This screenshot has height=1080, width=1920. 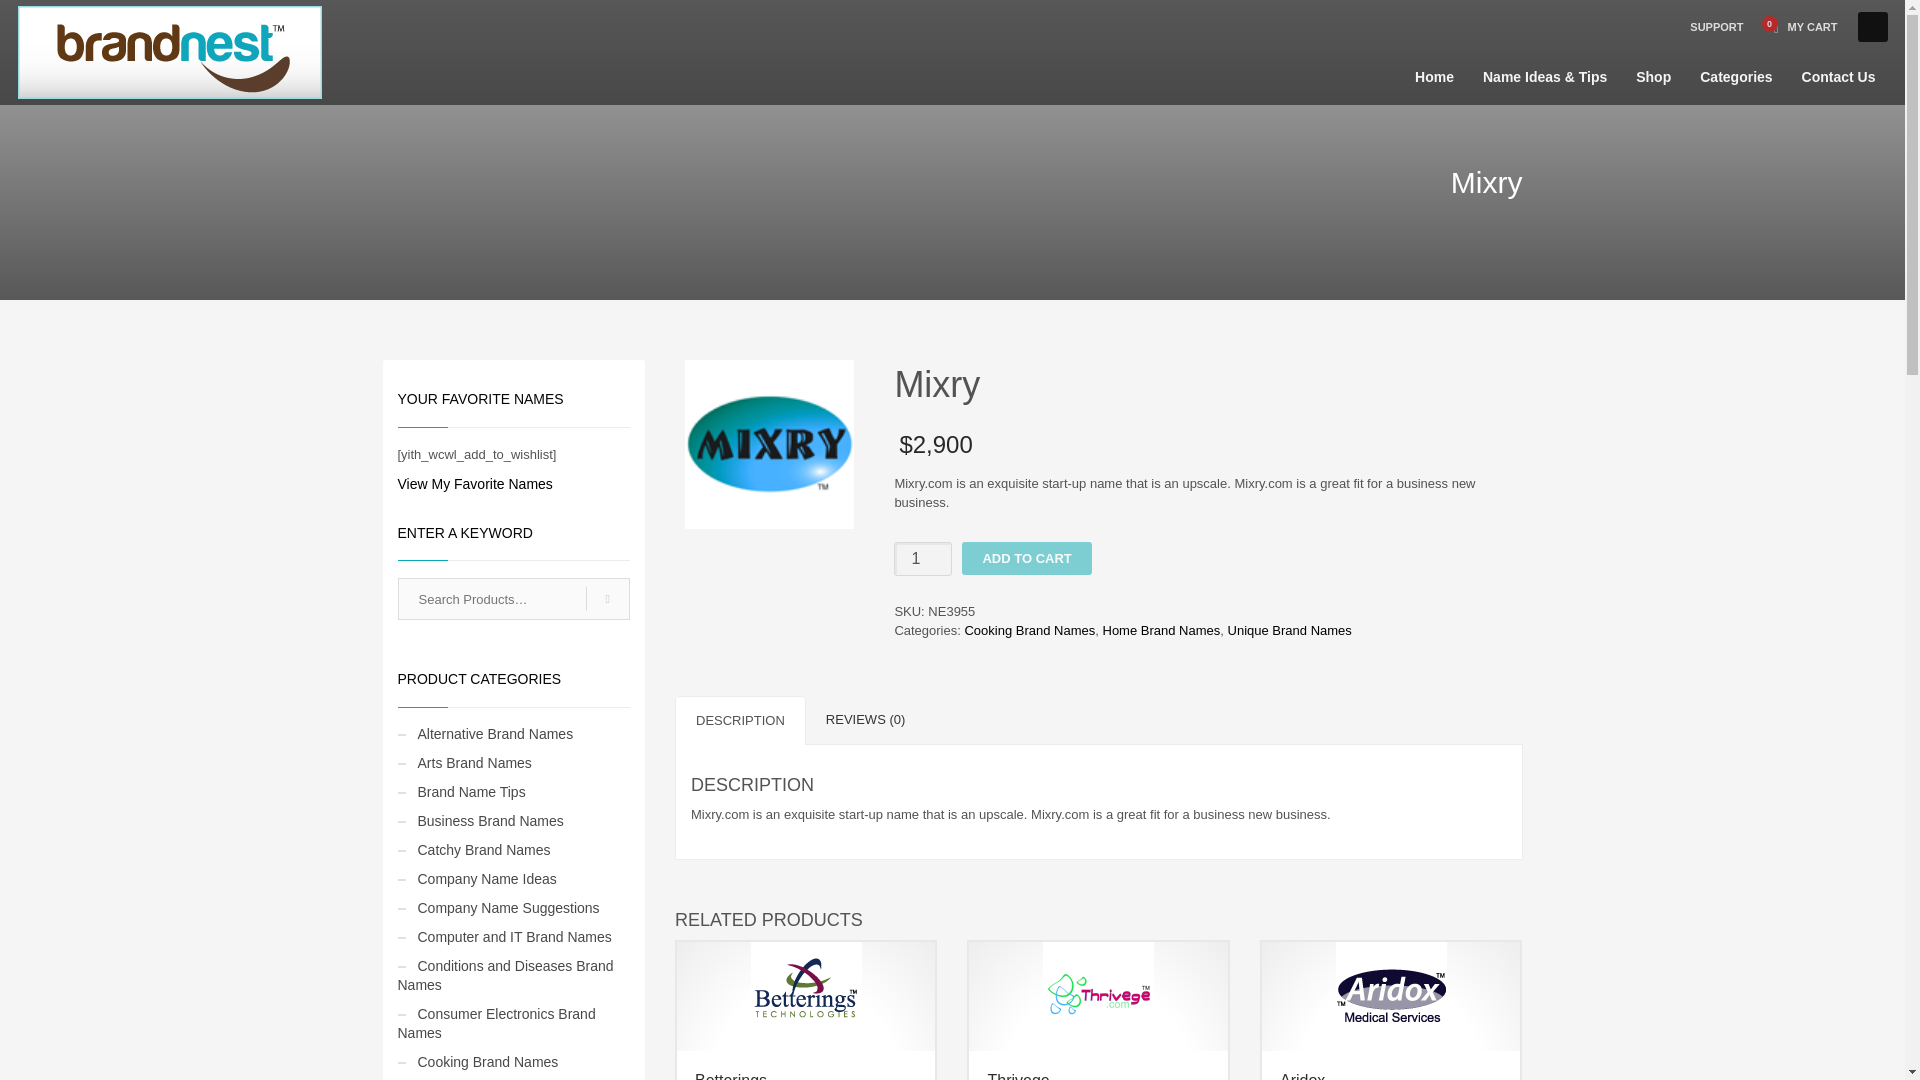 I want to click on aridox.gif, so click(x=1392, y=994).